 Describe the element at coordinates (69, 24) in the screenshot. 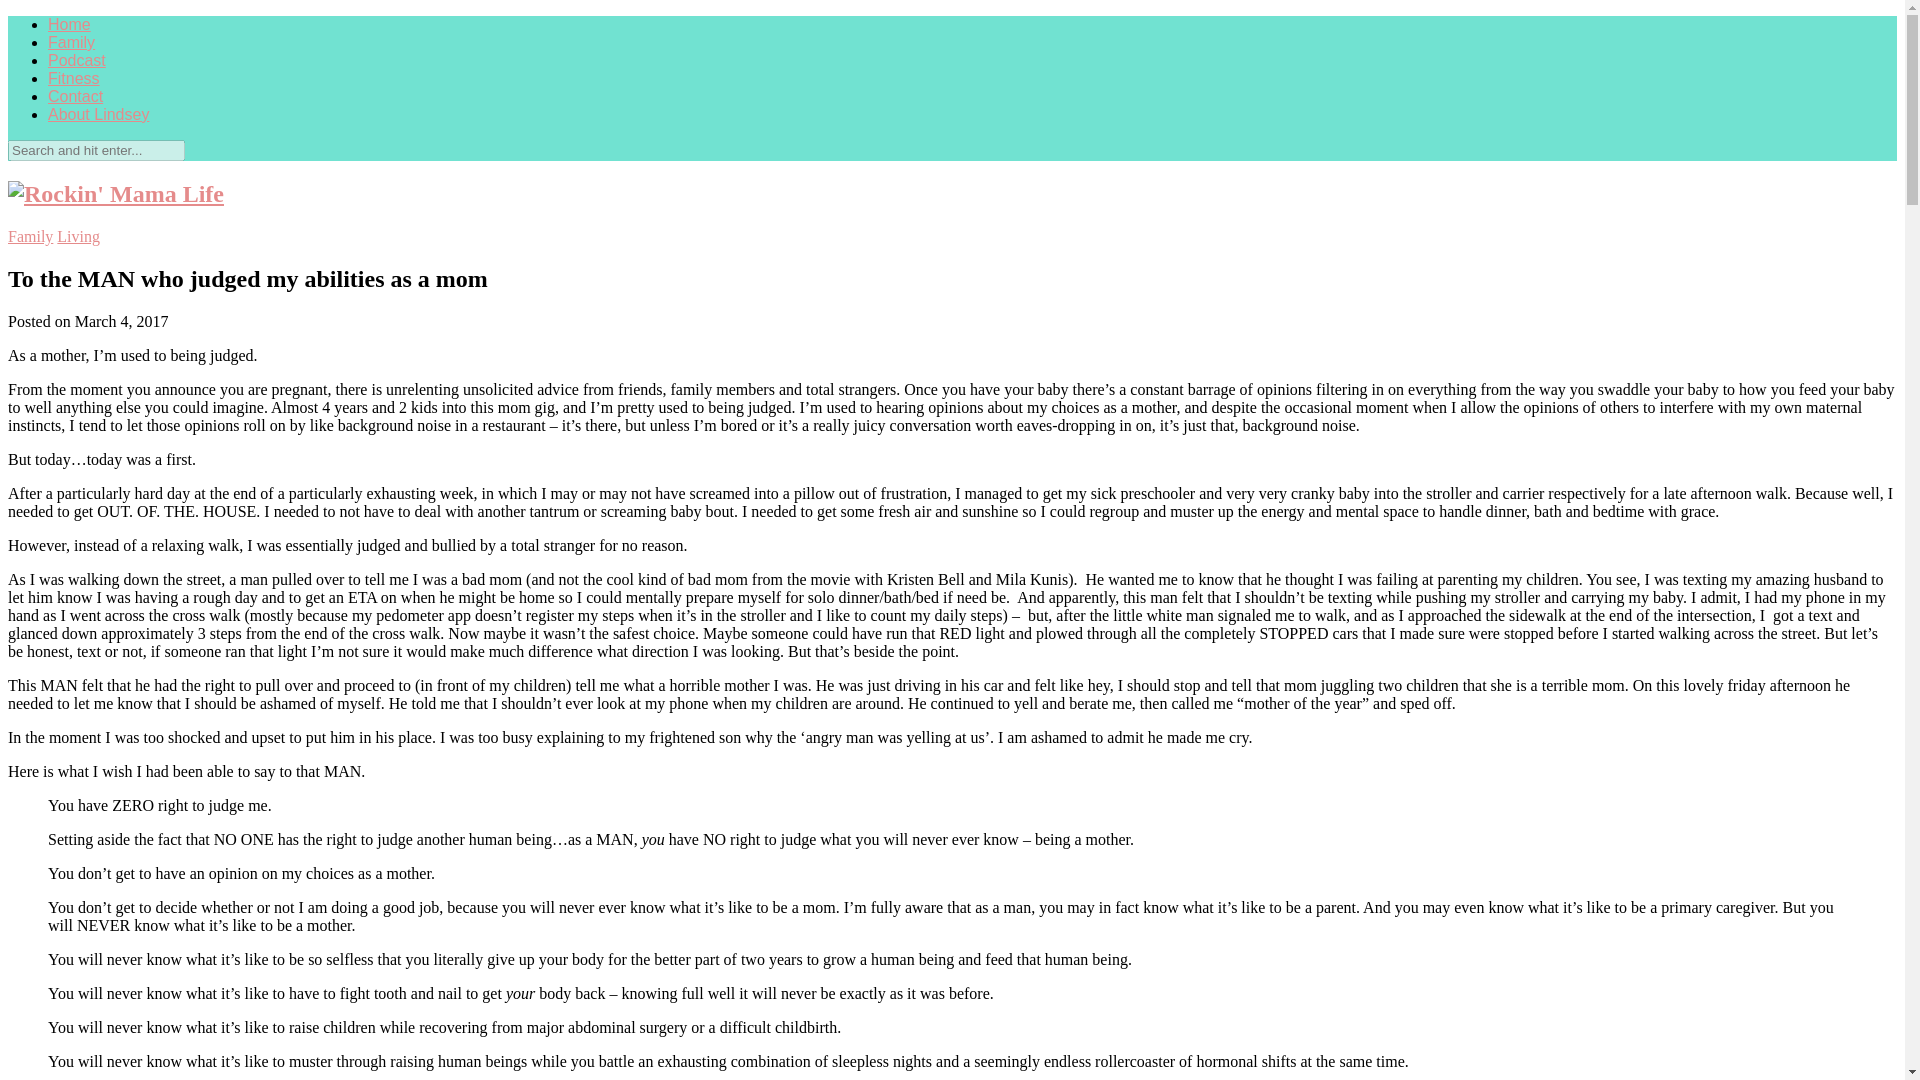

I see `Home` at that location.